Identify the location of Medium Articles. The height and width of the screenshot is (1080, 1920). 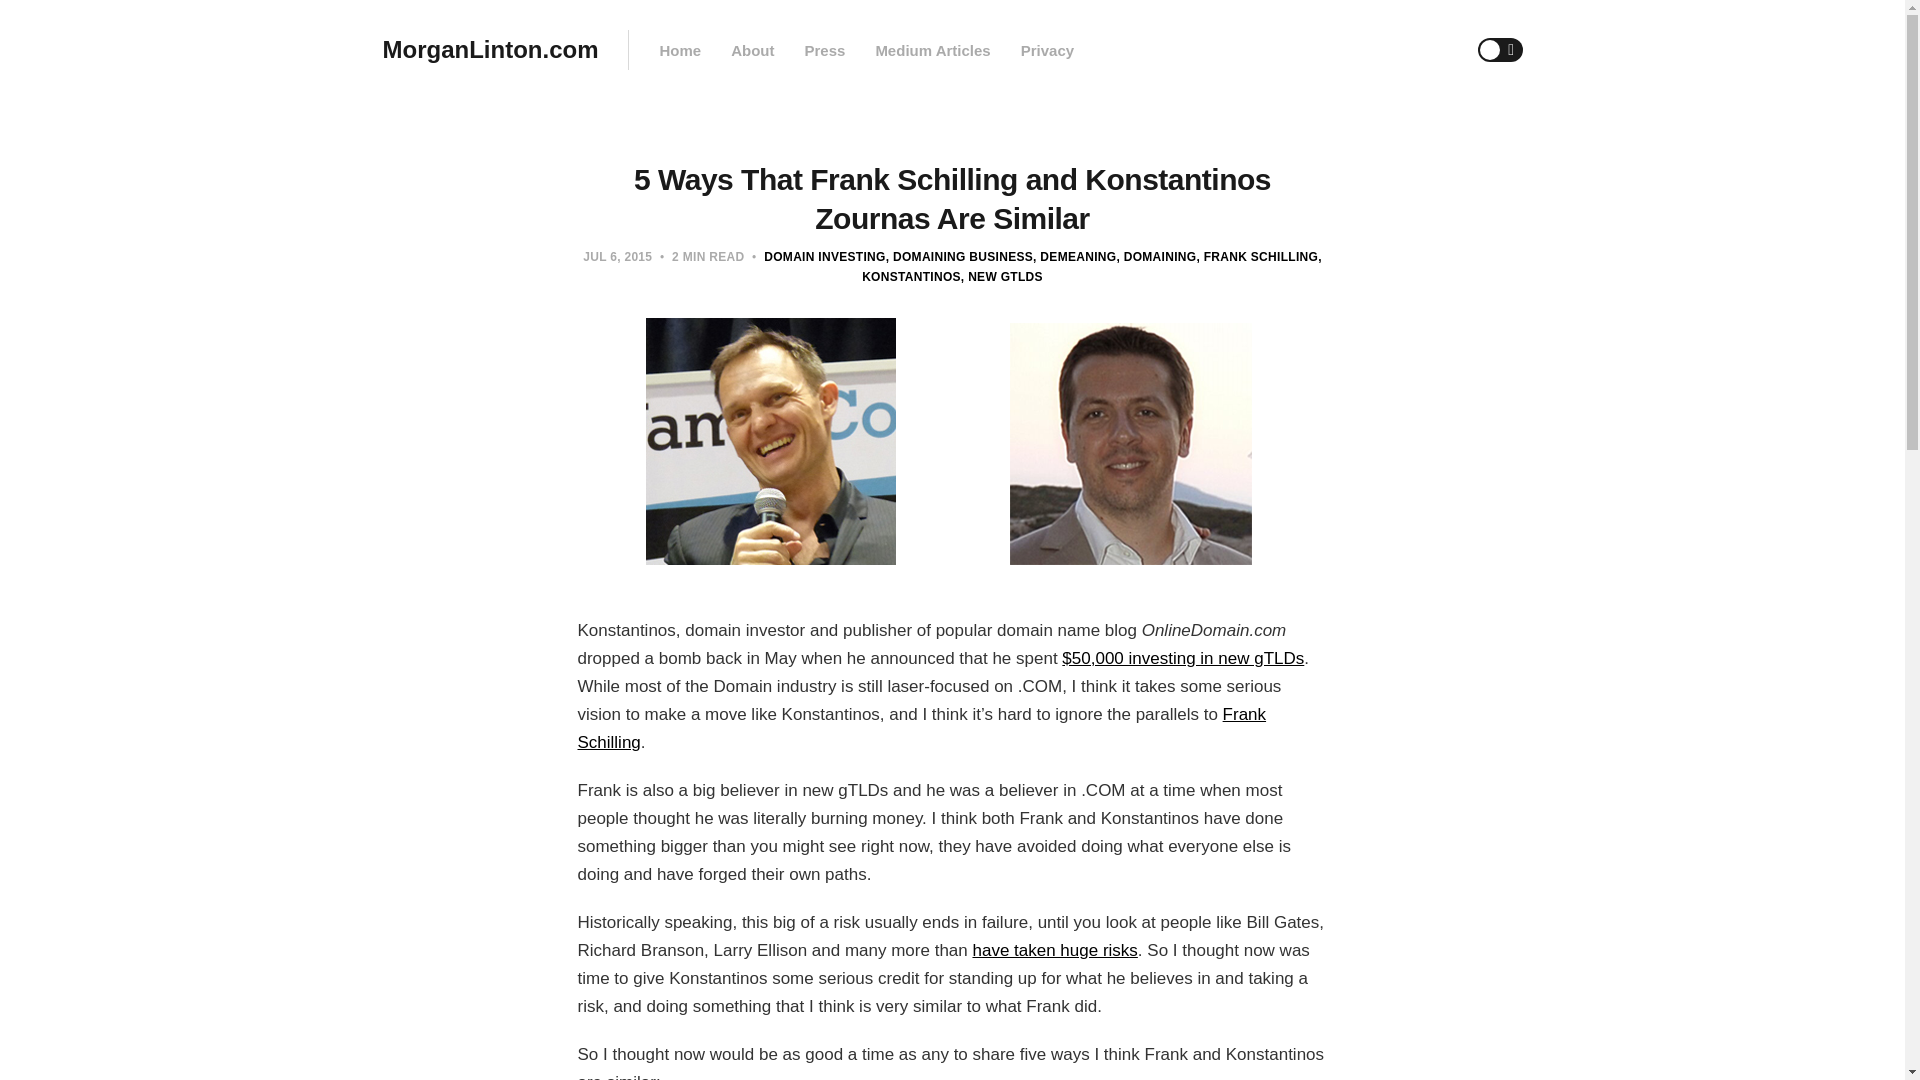
(932, 50).